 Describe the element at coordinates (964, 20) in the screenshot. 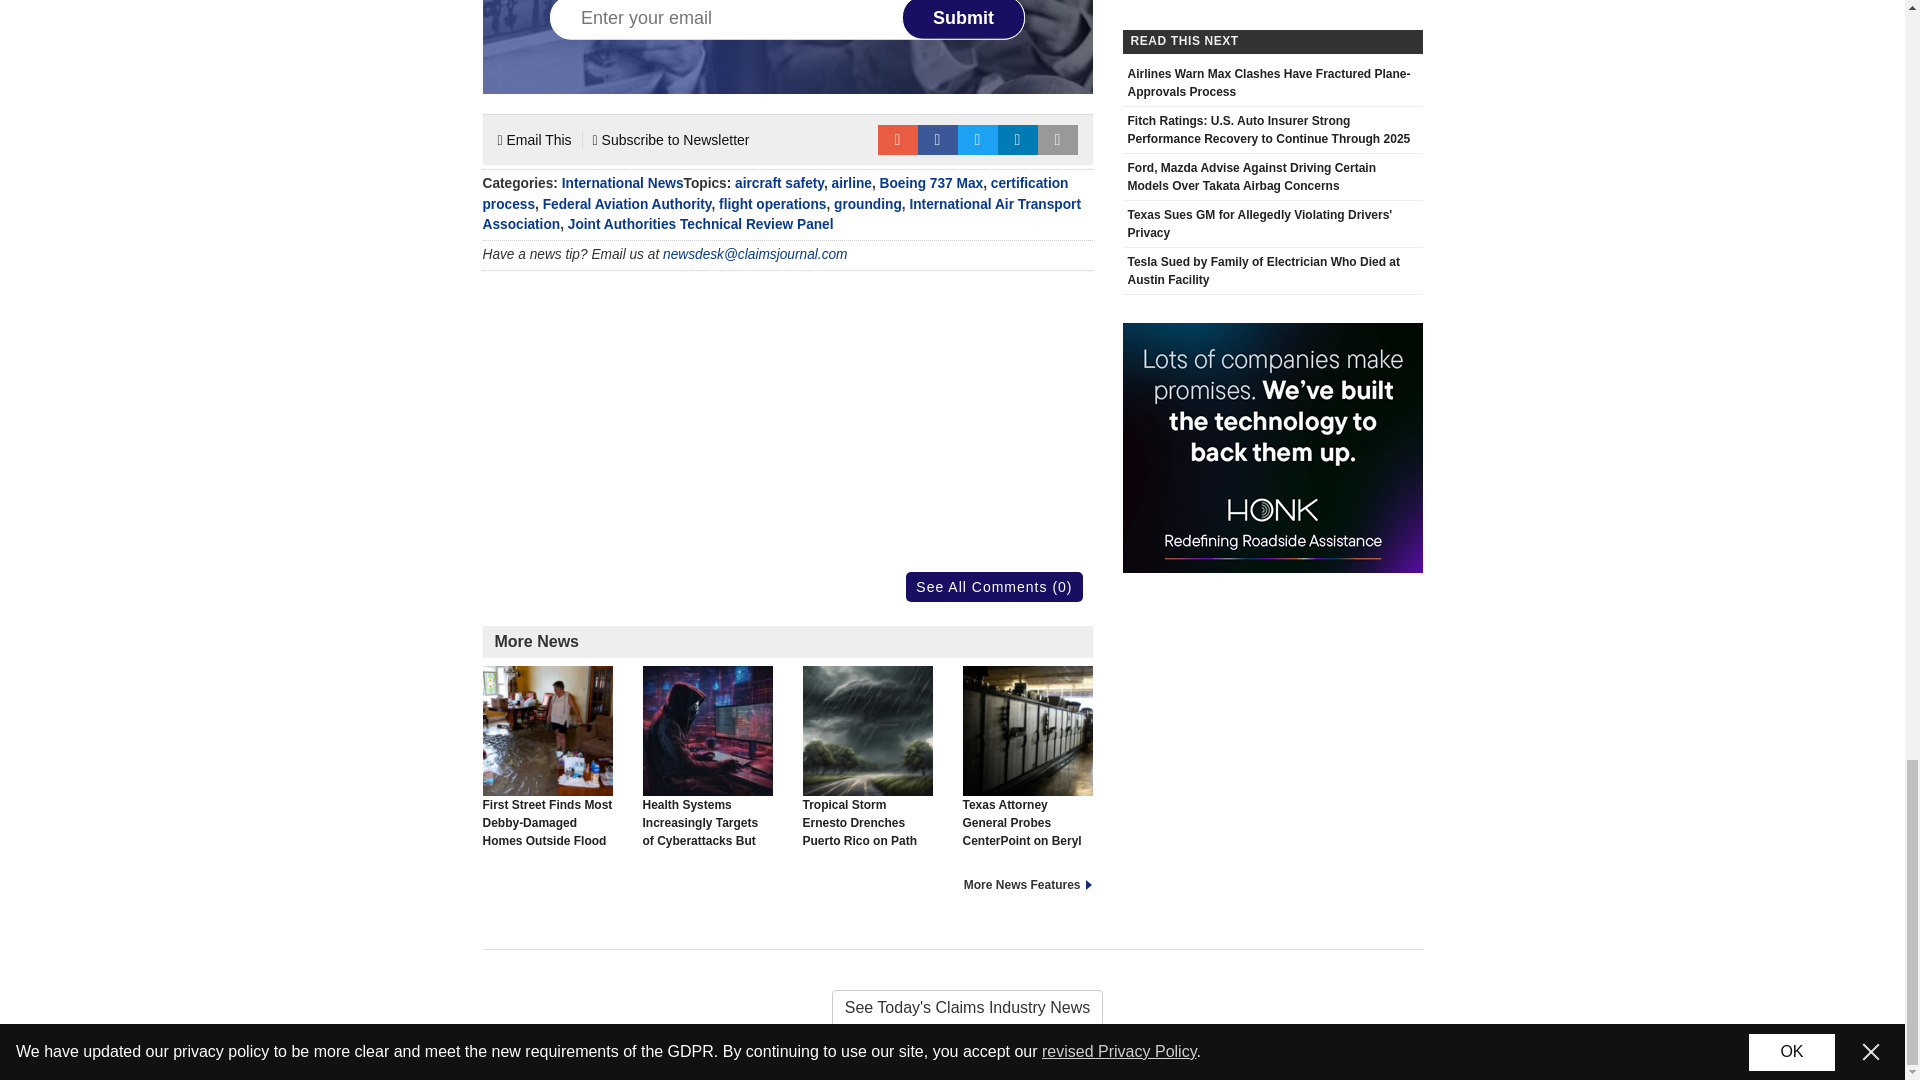

I see `Submit` at that location.